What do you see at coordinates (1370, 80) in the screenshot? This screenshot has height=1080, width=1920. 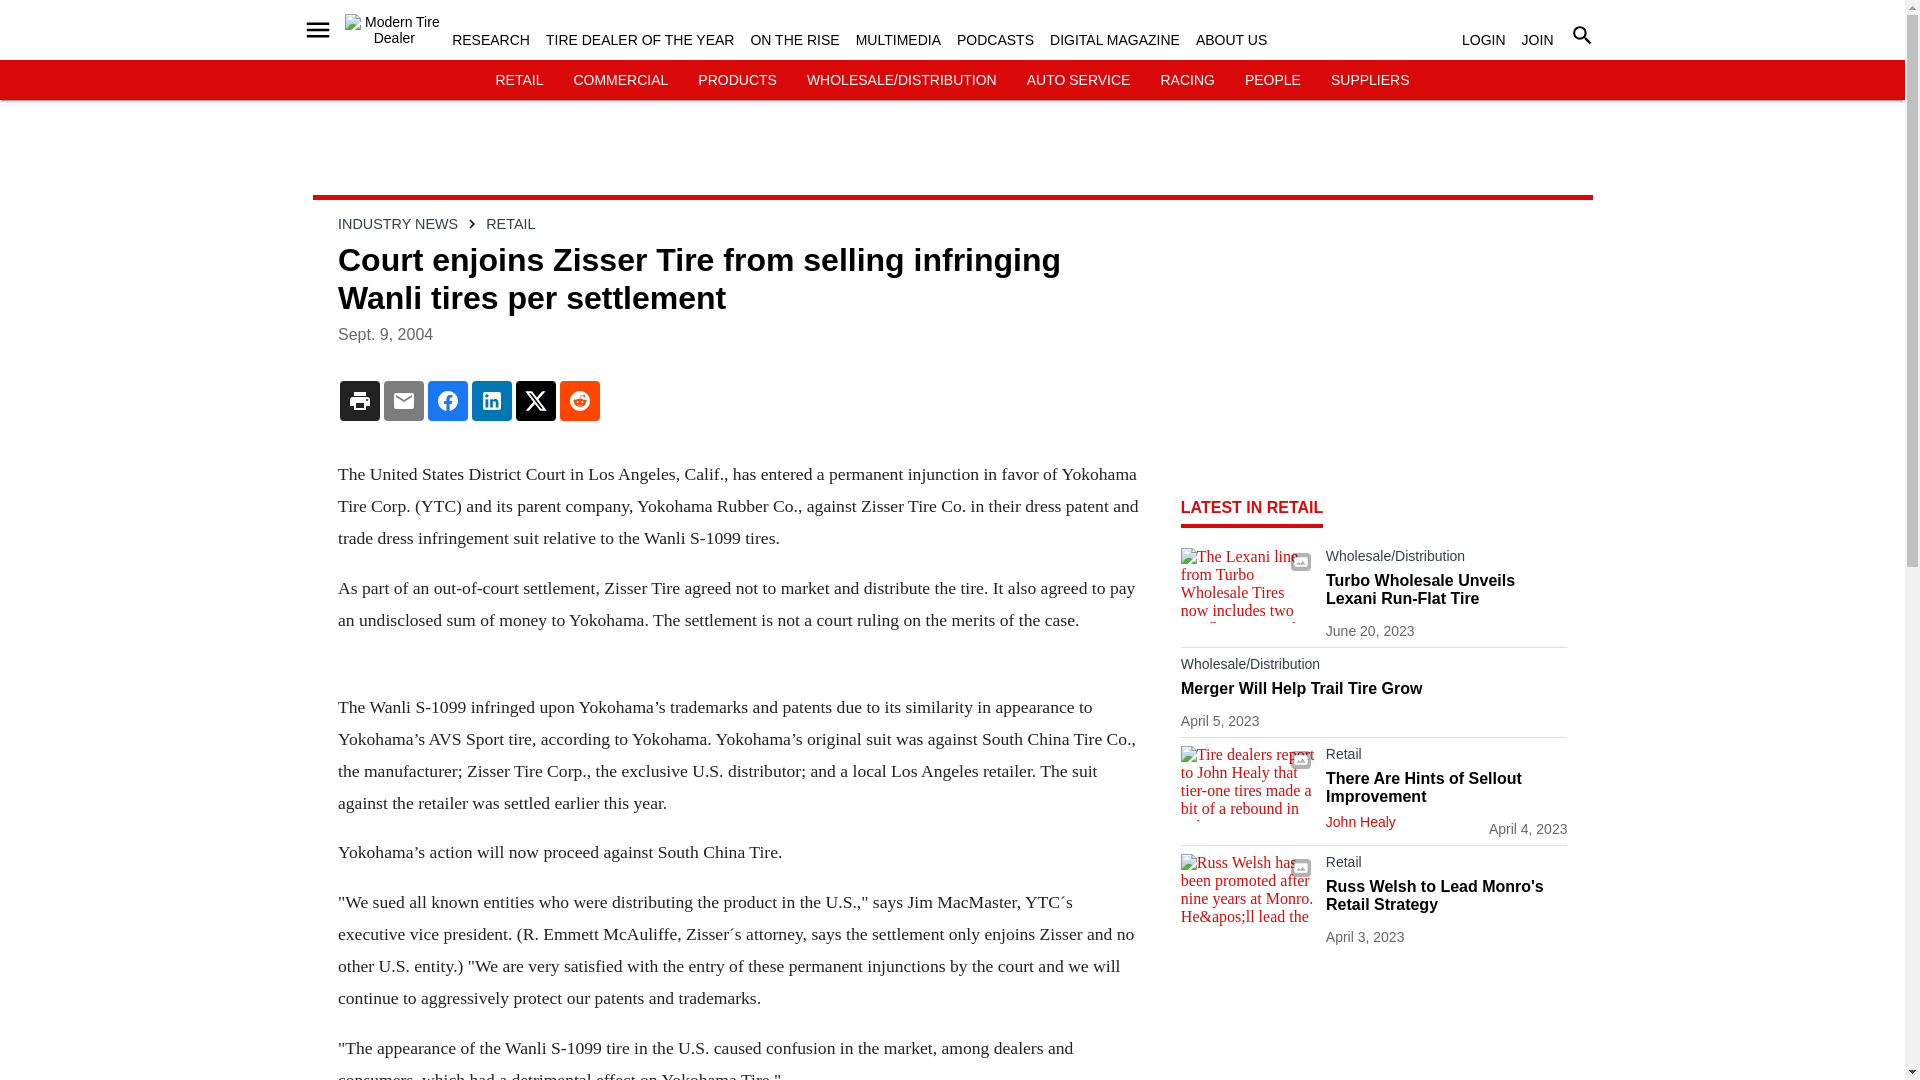 I see `SUPPLIERS` at bounding box center [1370, 80].